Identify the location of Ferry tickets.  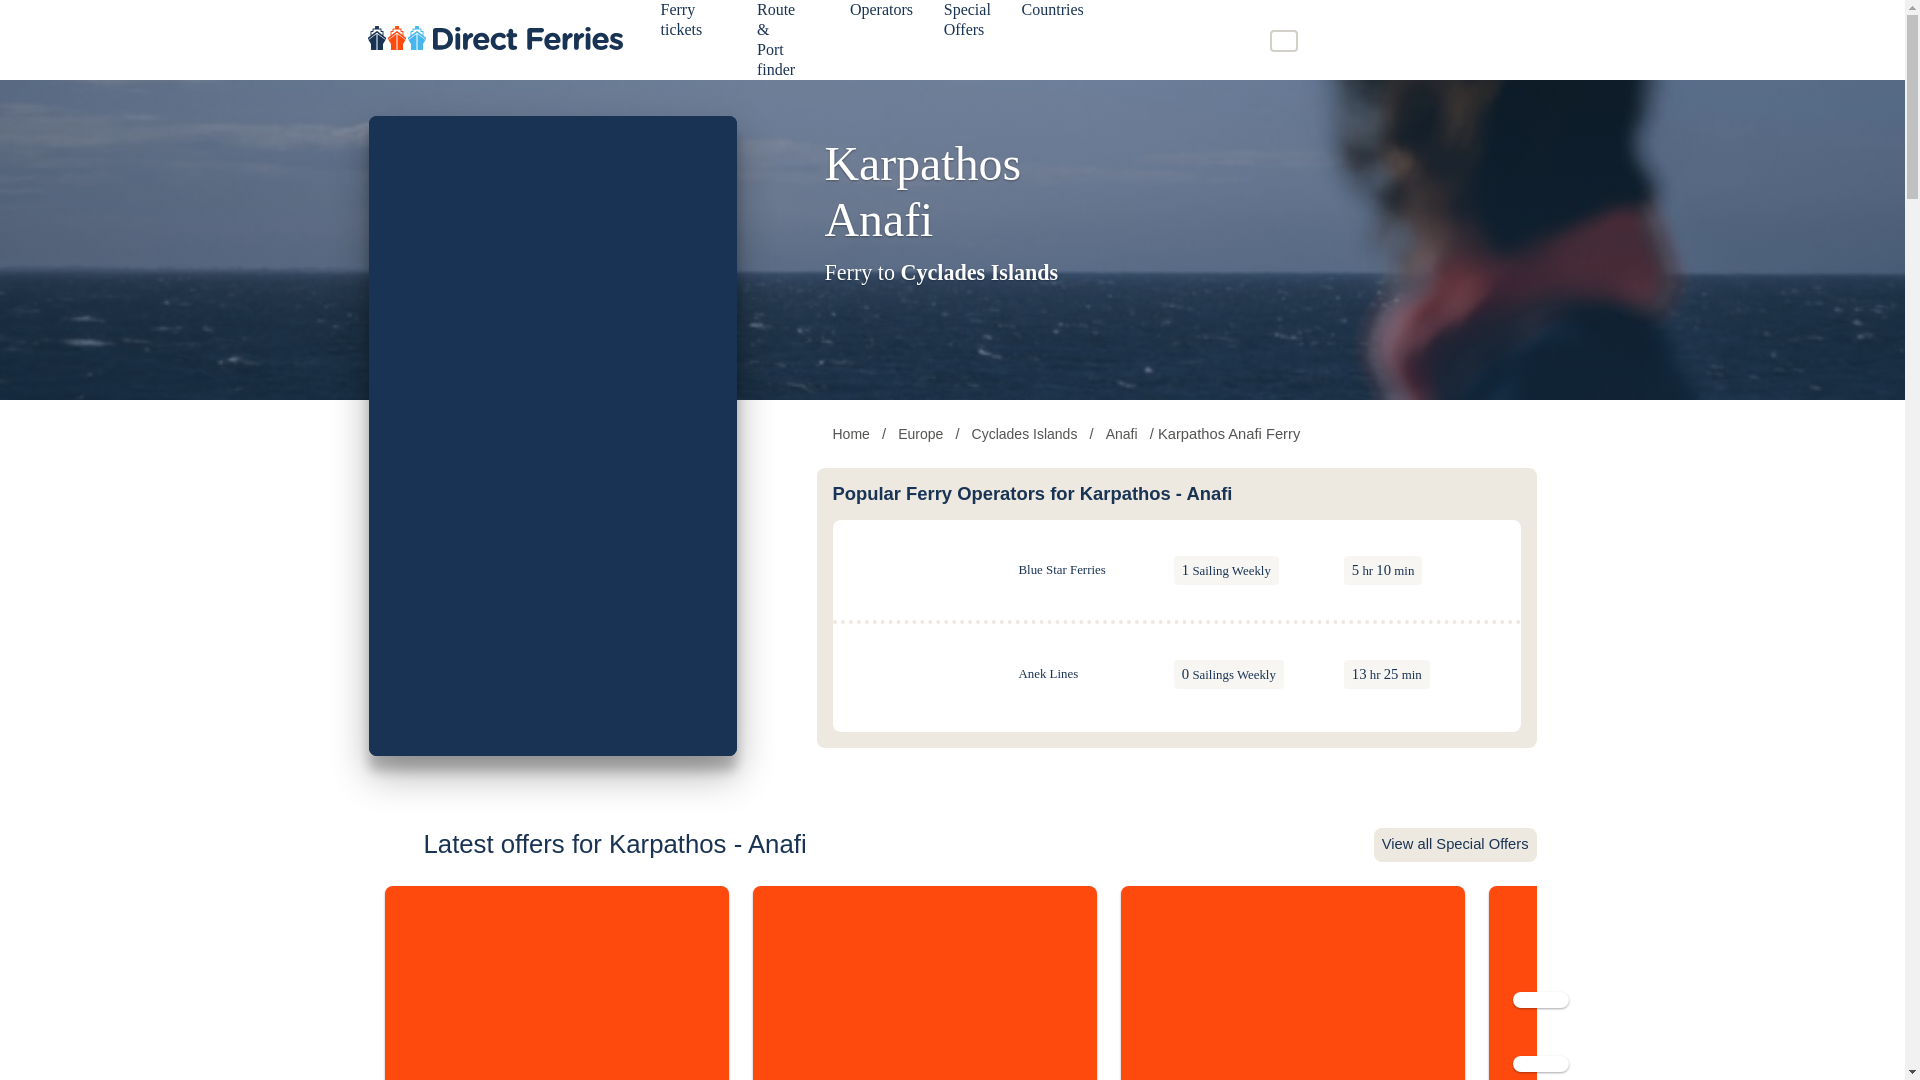
(684, 24).